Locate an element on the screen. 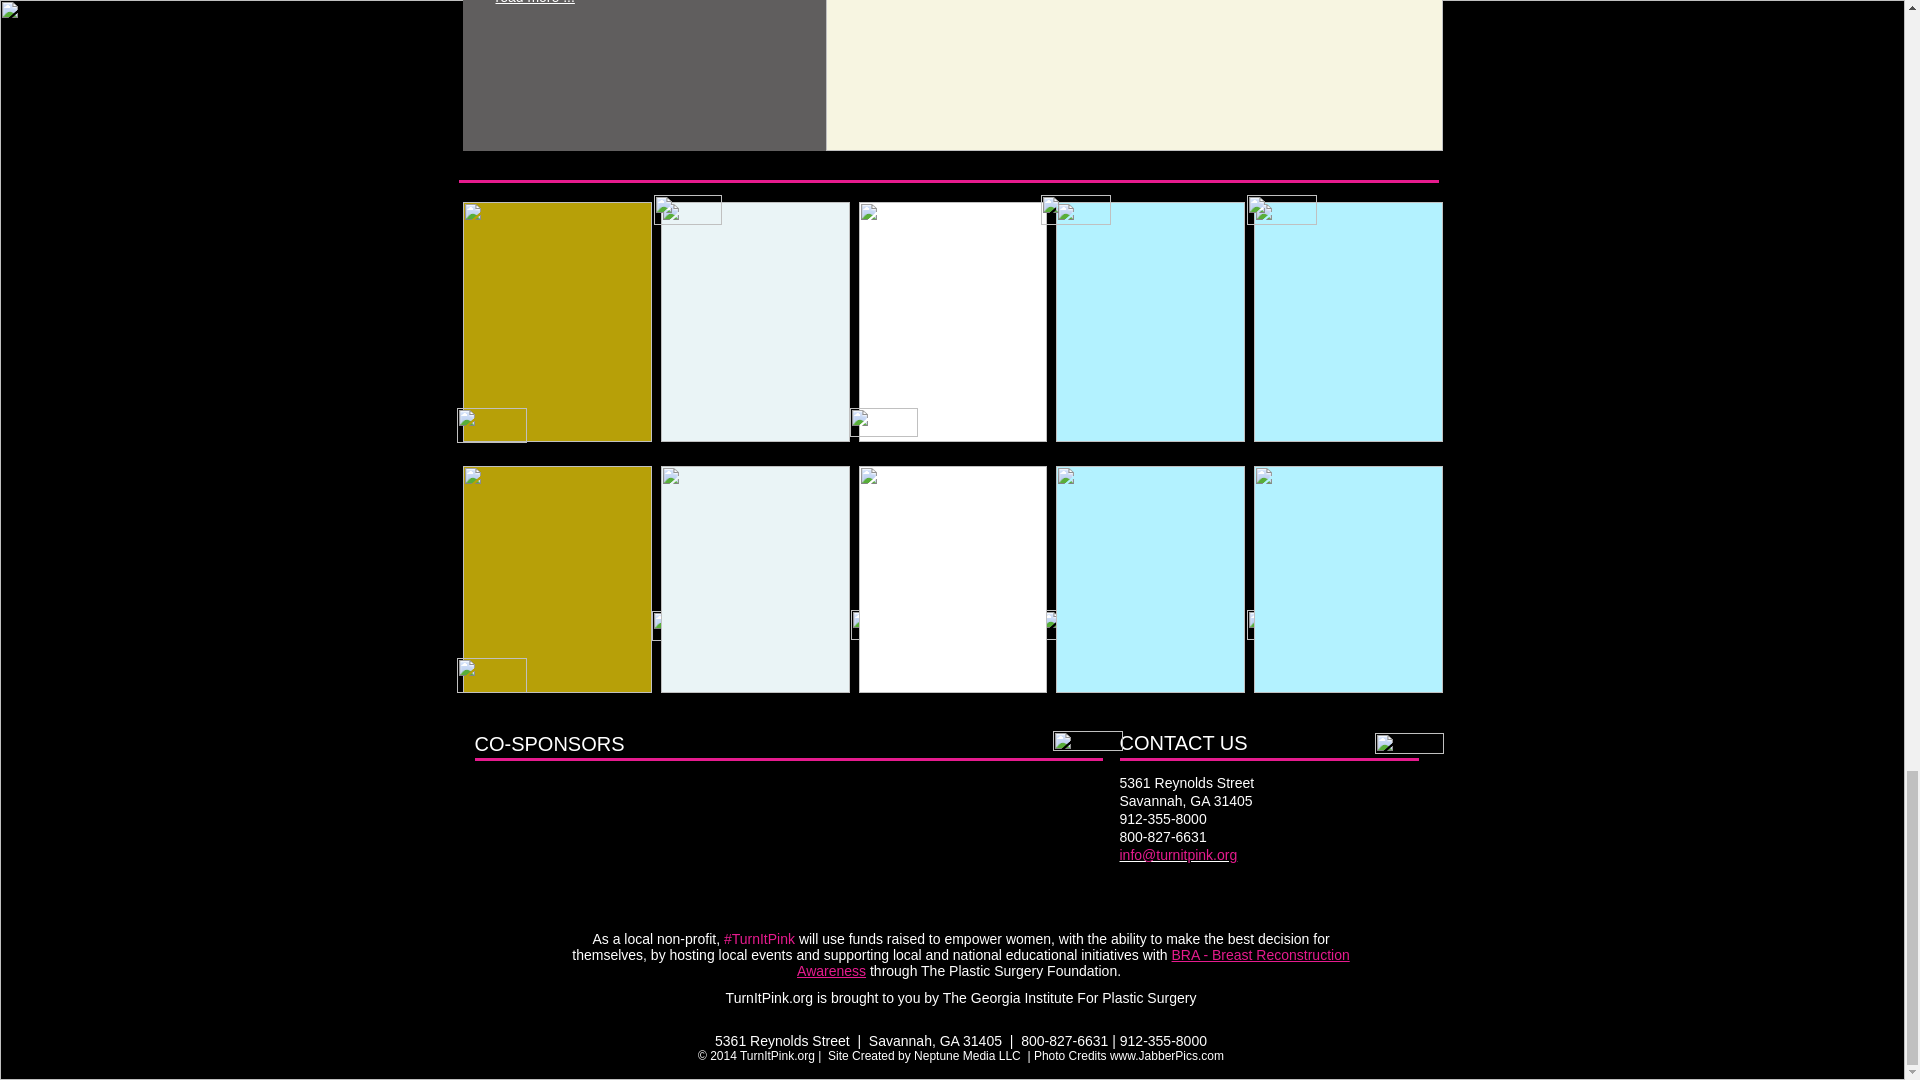 The height and width of the screenshot is (1080, 1920). read more ... is located at coordinates (534, 2).